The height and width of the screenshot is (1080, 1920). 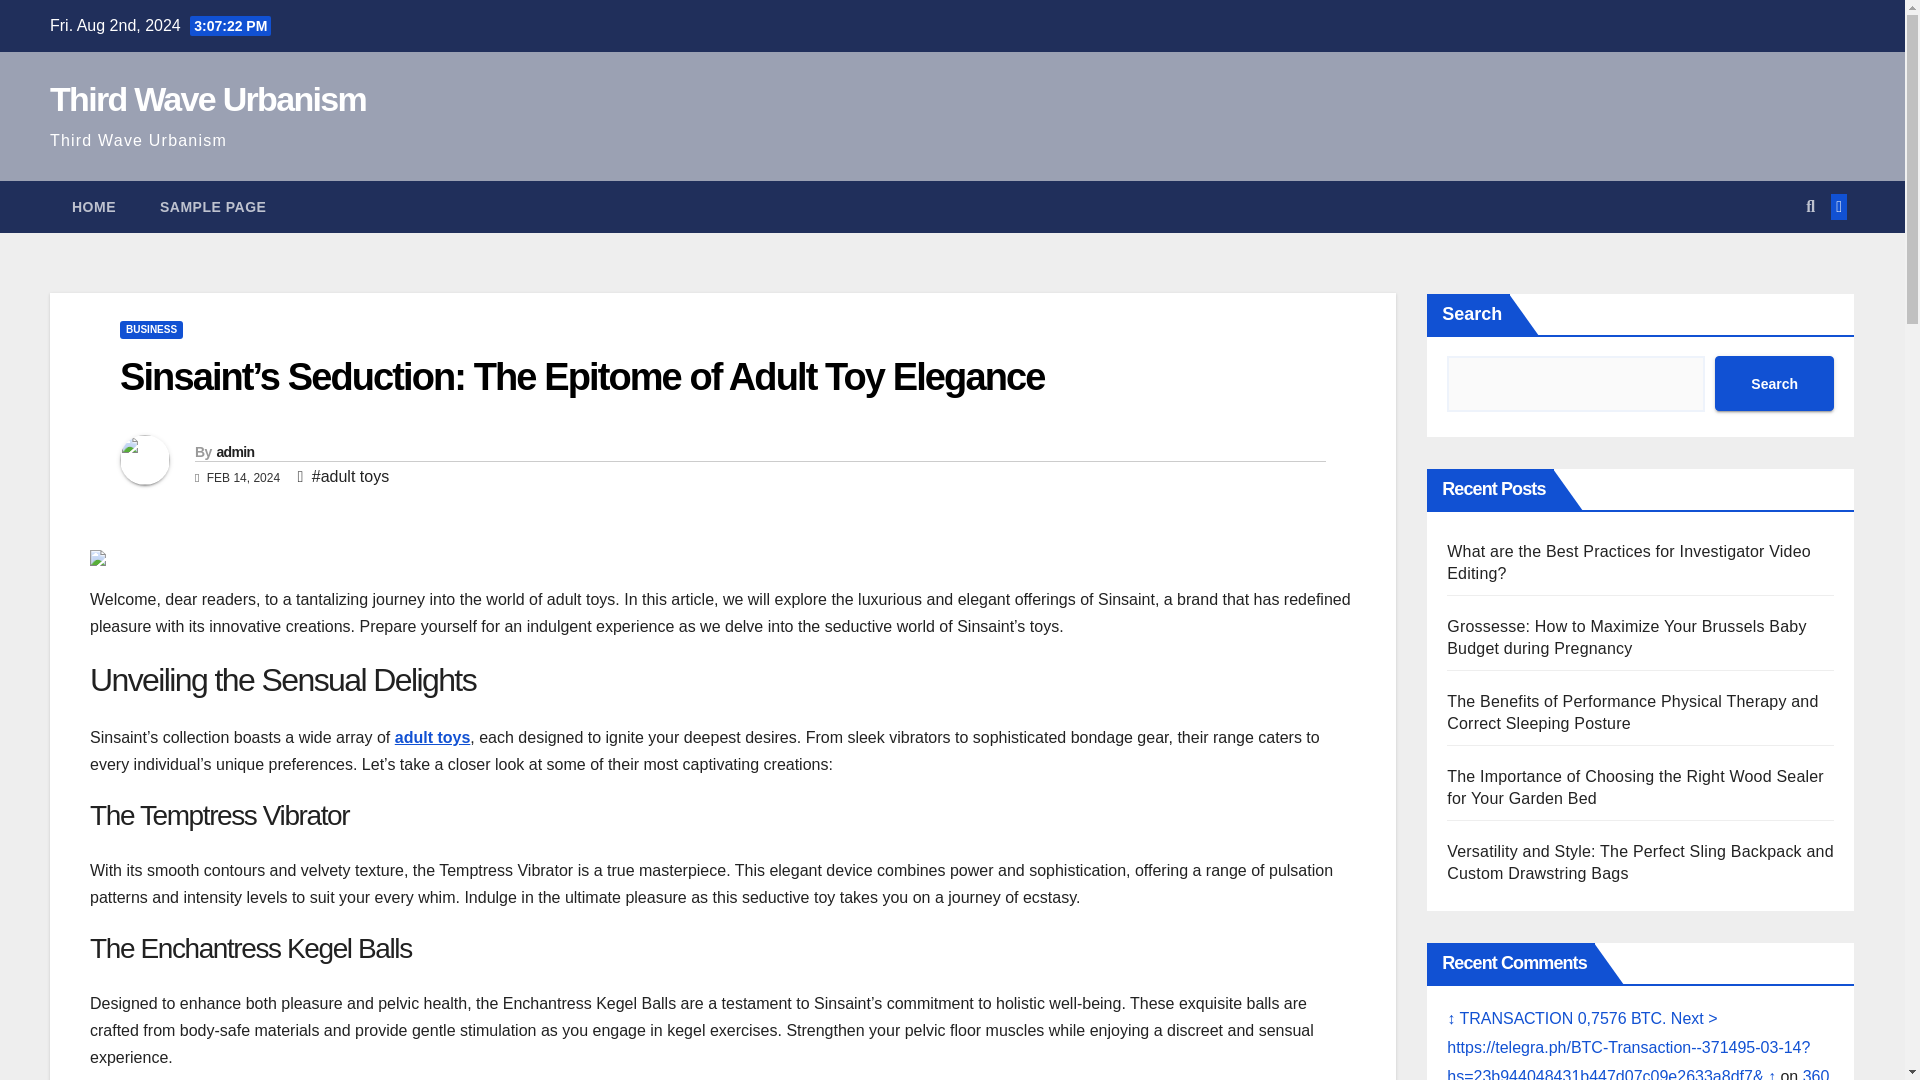 What do you see at coordinates (94, 207) in the screenshot?
I see `Home` at bounding box center [94, 207].